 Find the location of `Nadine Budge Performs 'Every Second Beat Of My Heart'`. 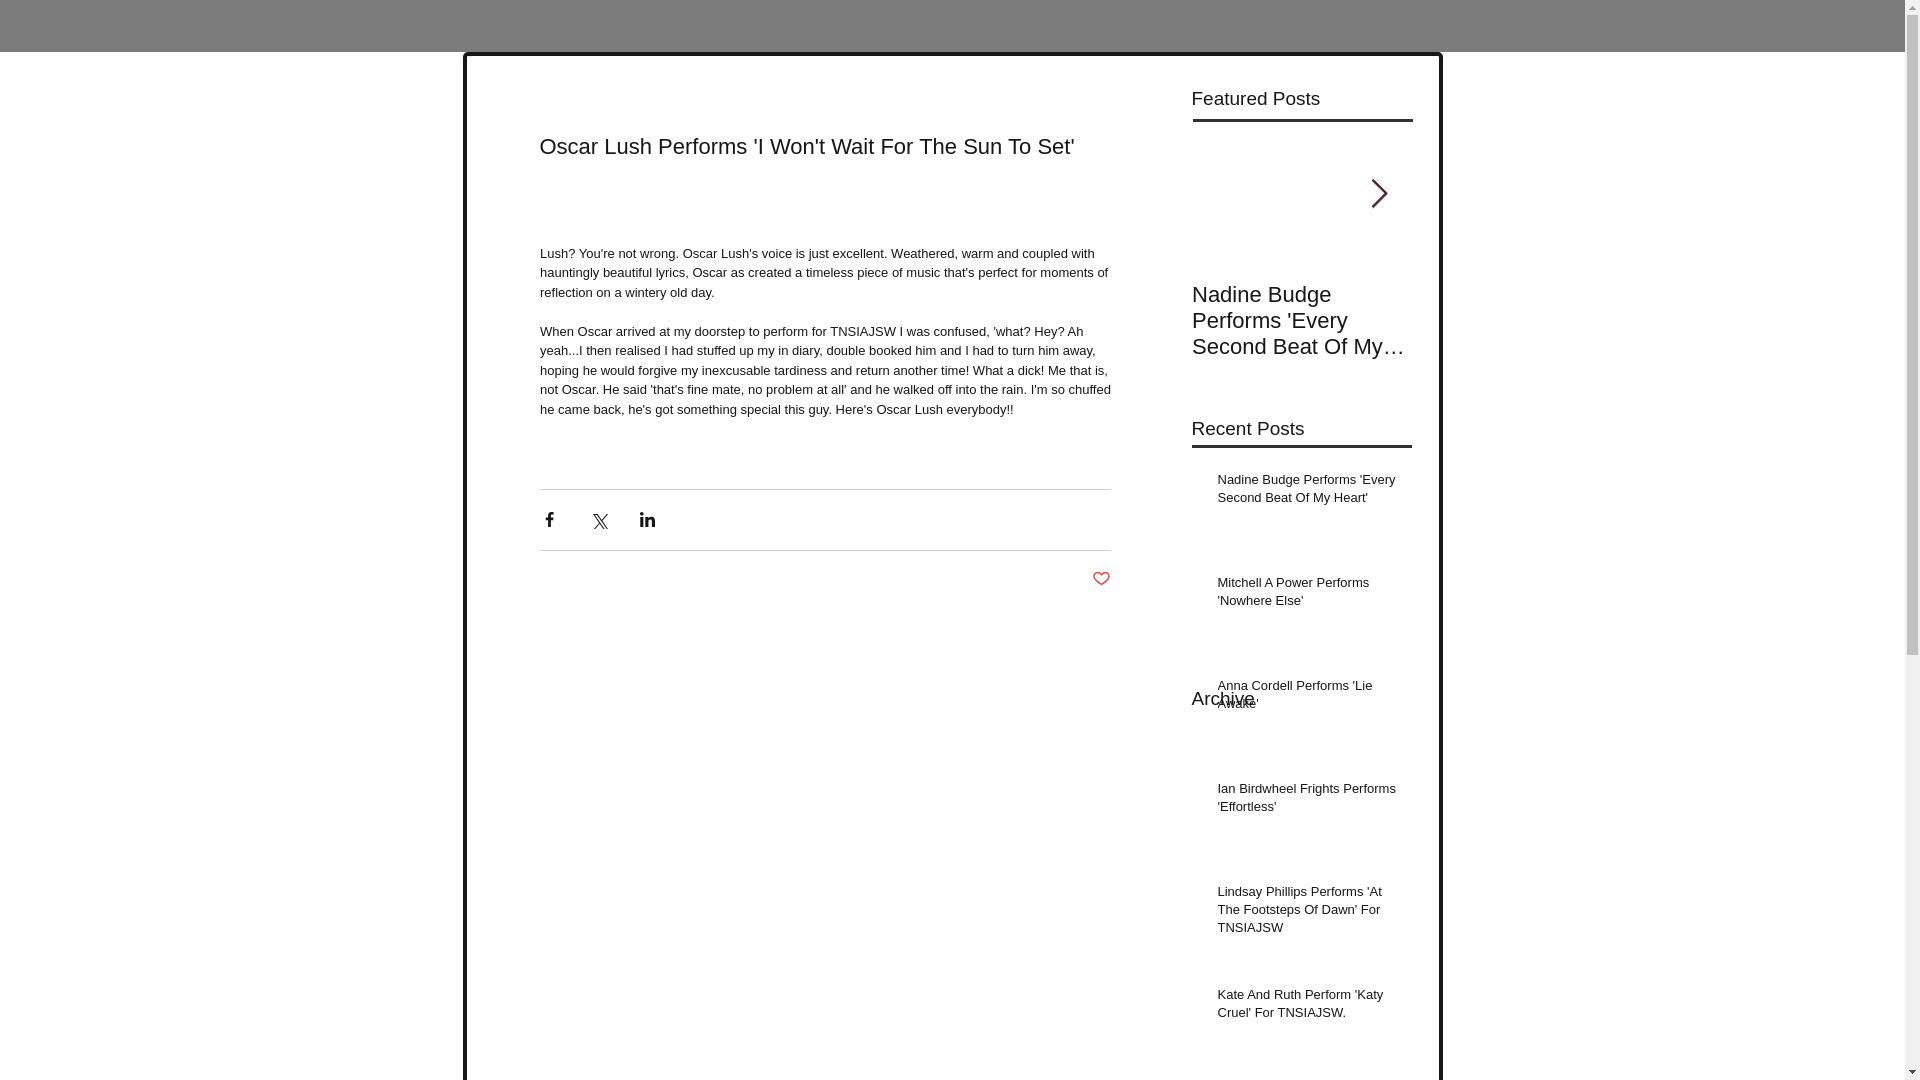

Nadine Budge Performs 'Every Second Beat Of My Heart' is located at coordinates (1308, 492).